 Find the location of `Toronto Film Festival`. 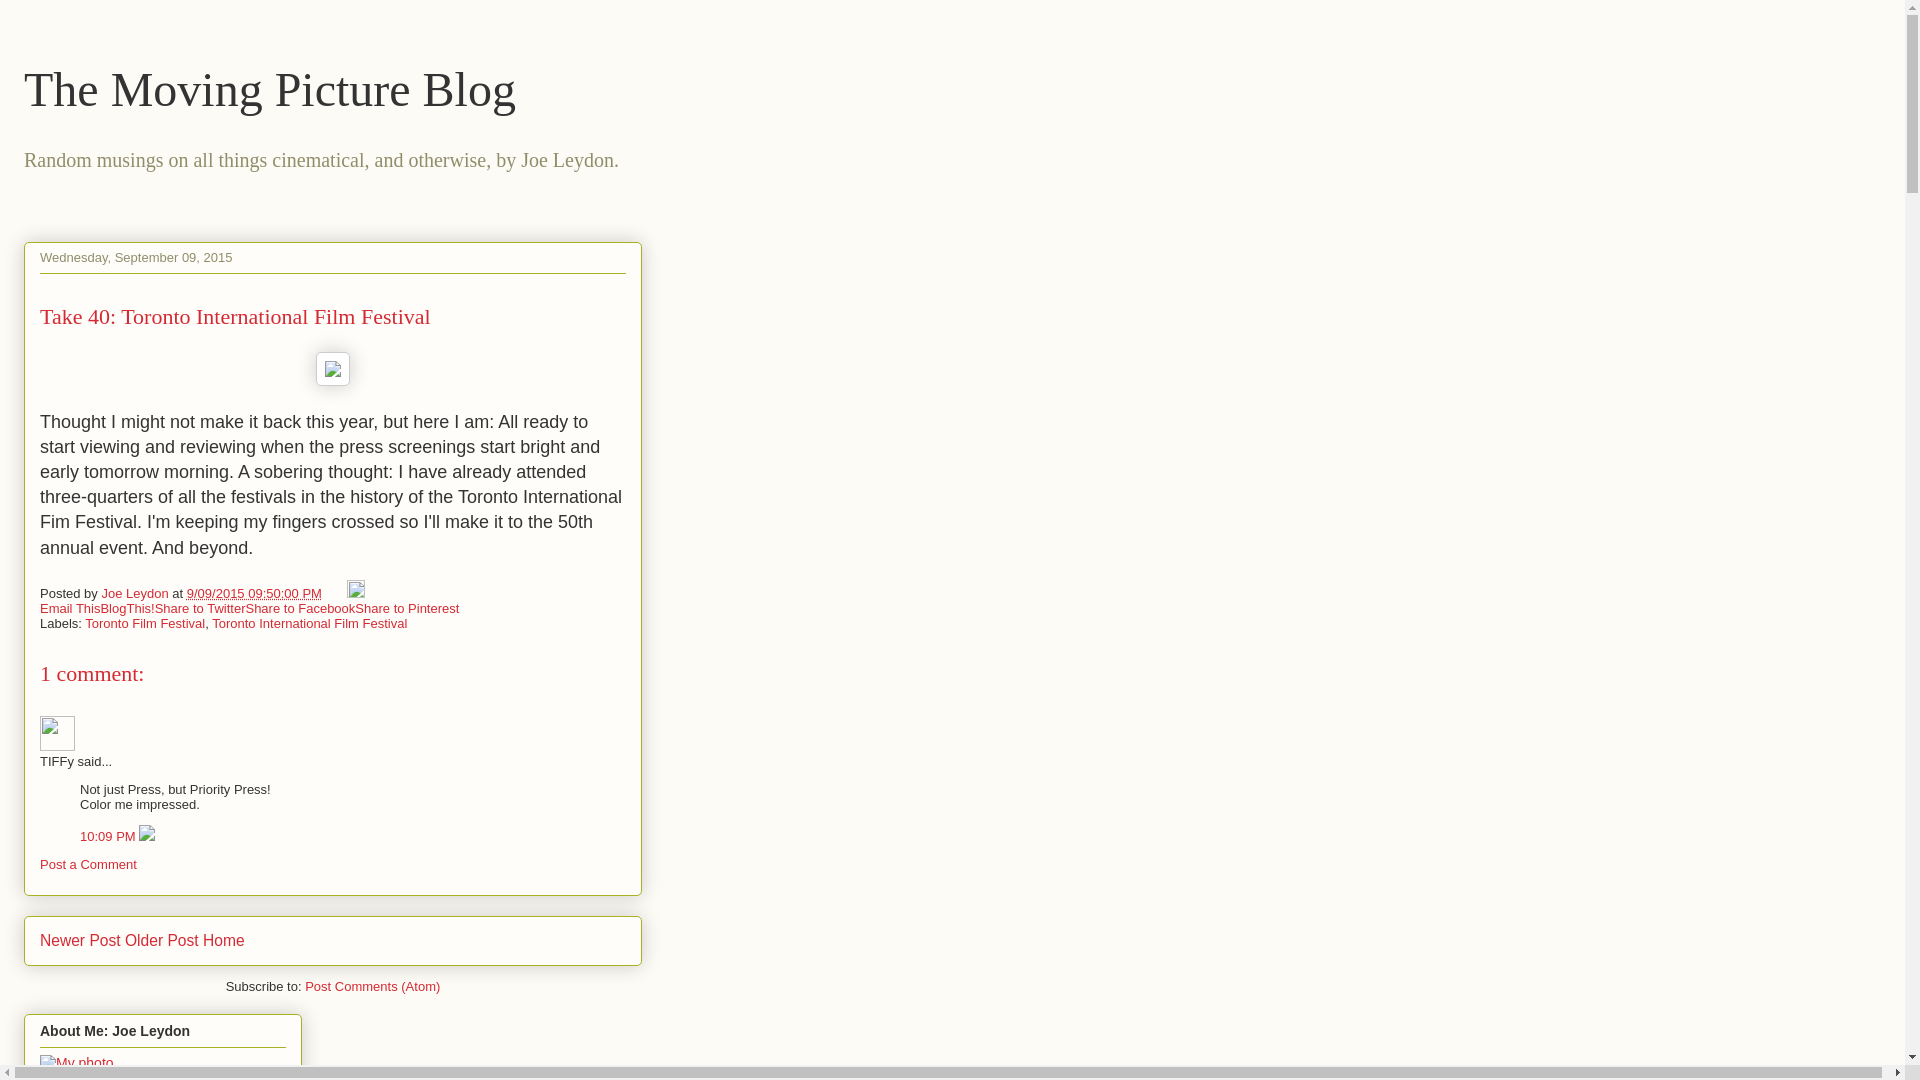

Toronto Film Festival is located at coordinates (144, 622).